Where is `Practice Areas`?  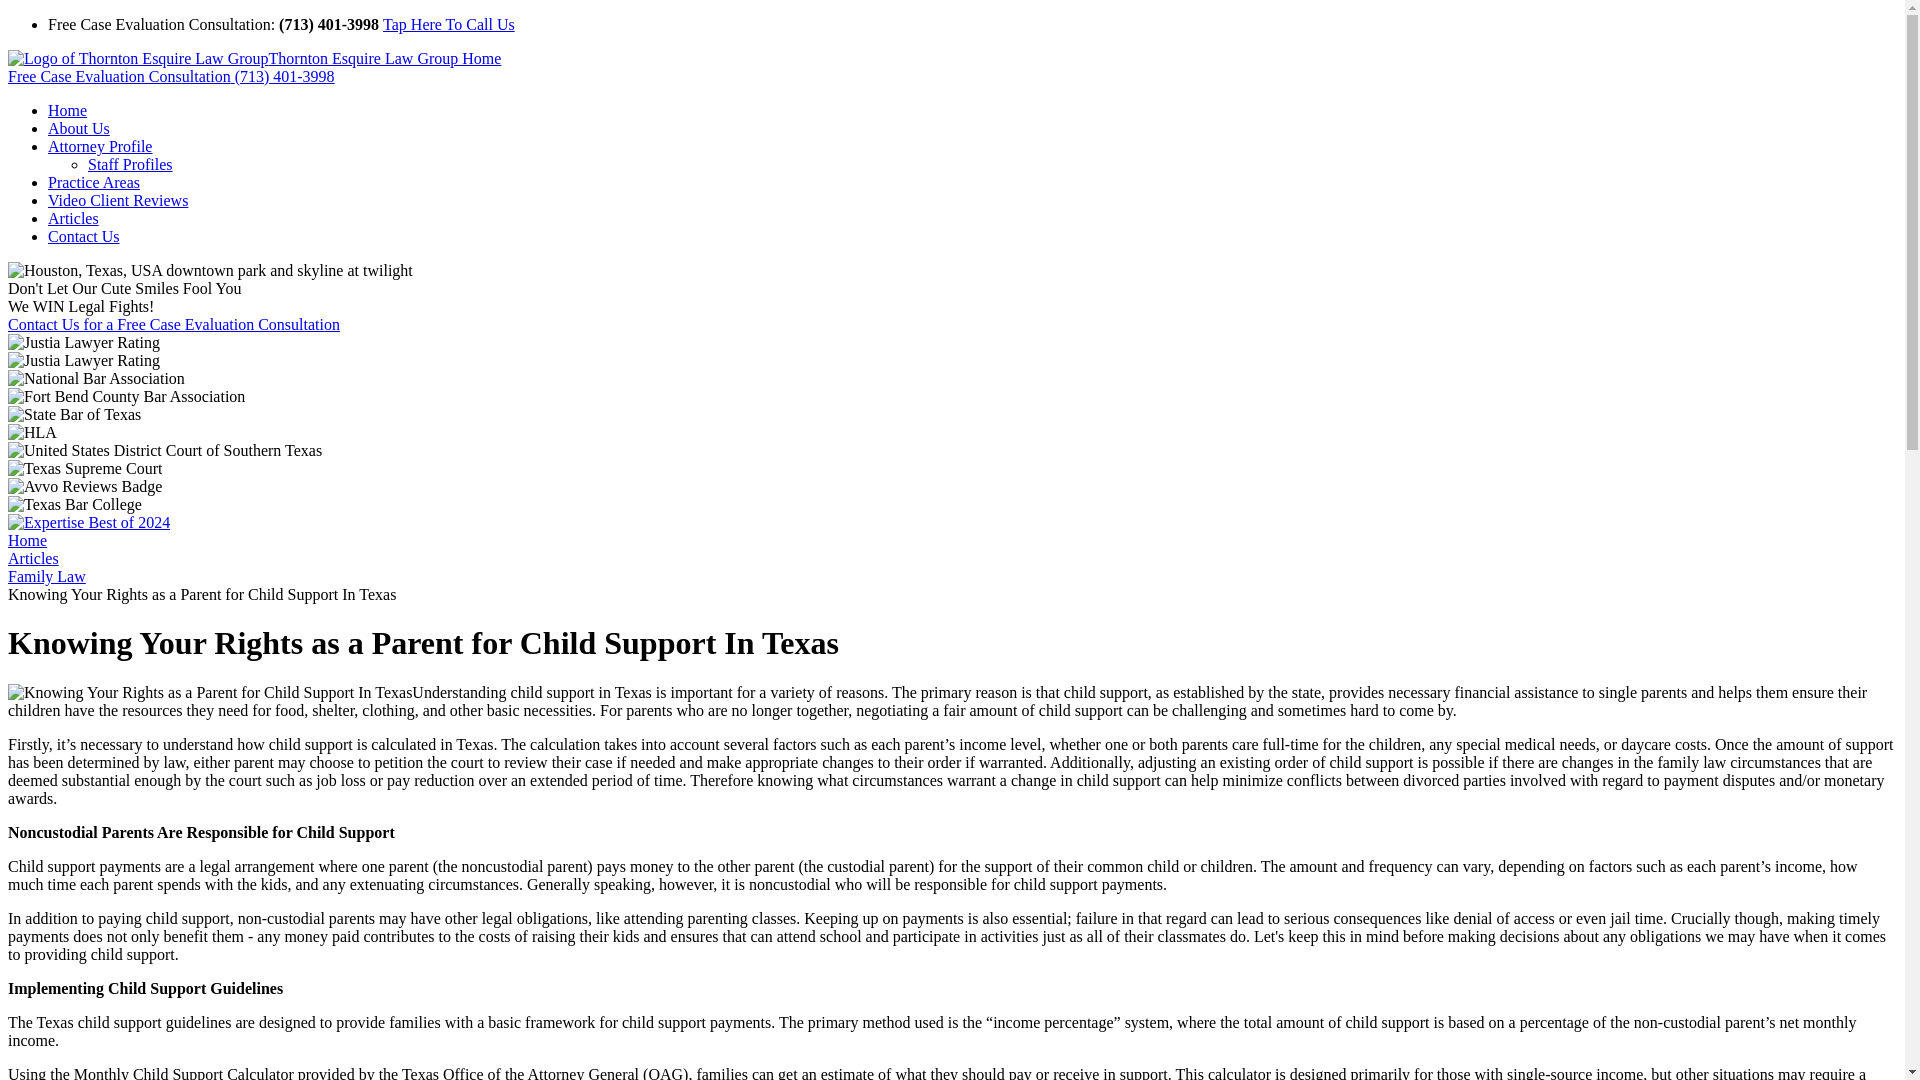 Practice Areas is located at coordinates (94, 182).